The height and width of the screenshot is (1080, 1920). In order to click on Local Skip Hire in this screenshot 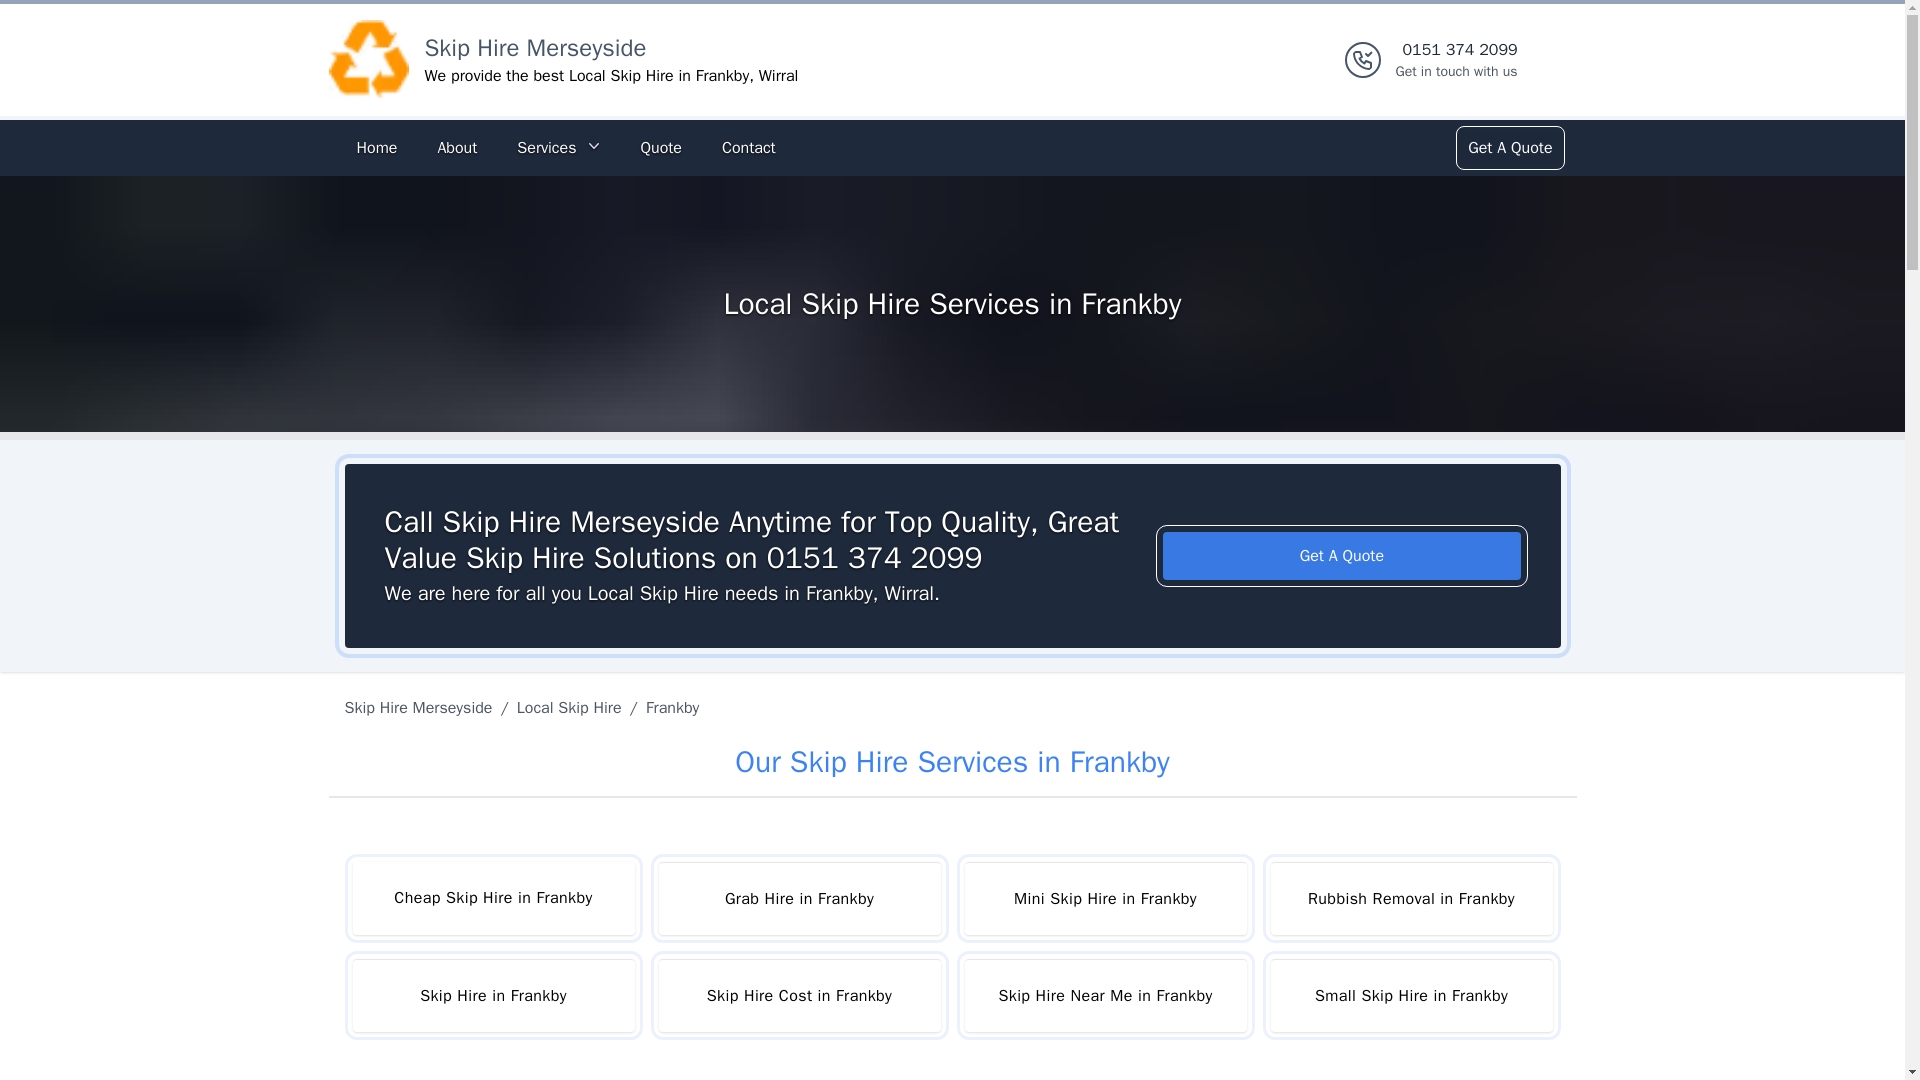, I will do `click(568, 708)`.